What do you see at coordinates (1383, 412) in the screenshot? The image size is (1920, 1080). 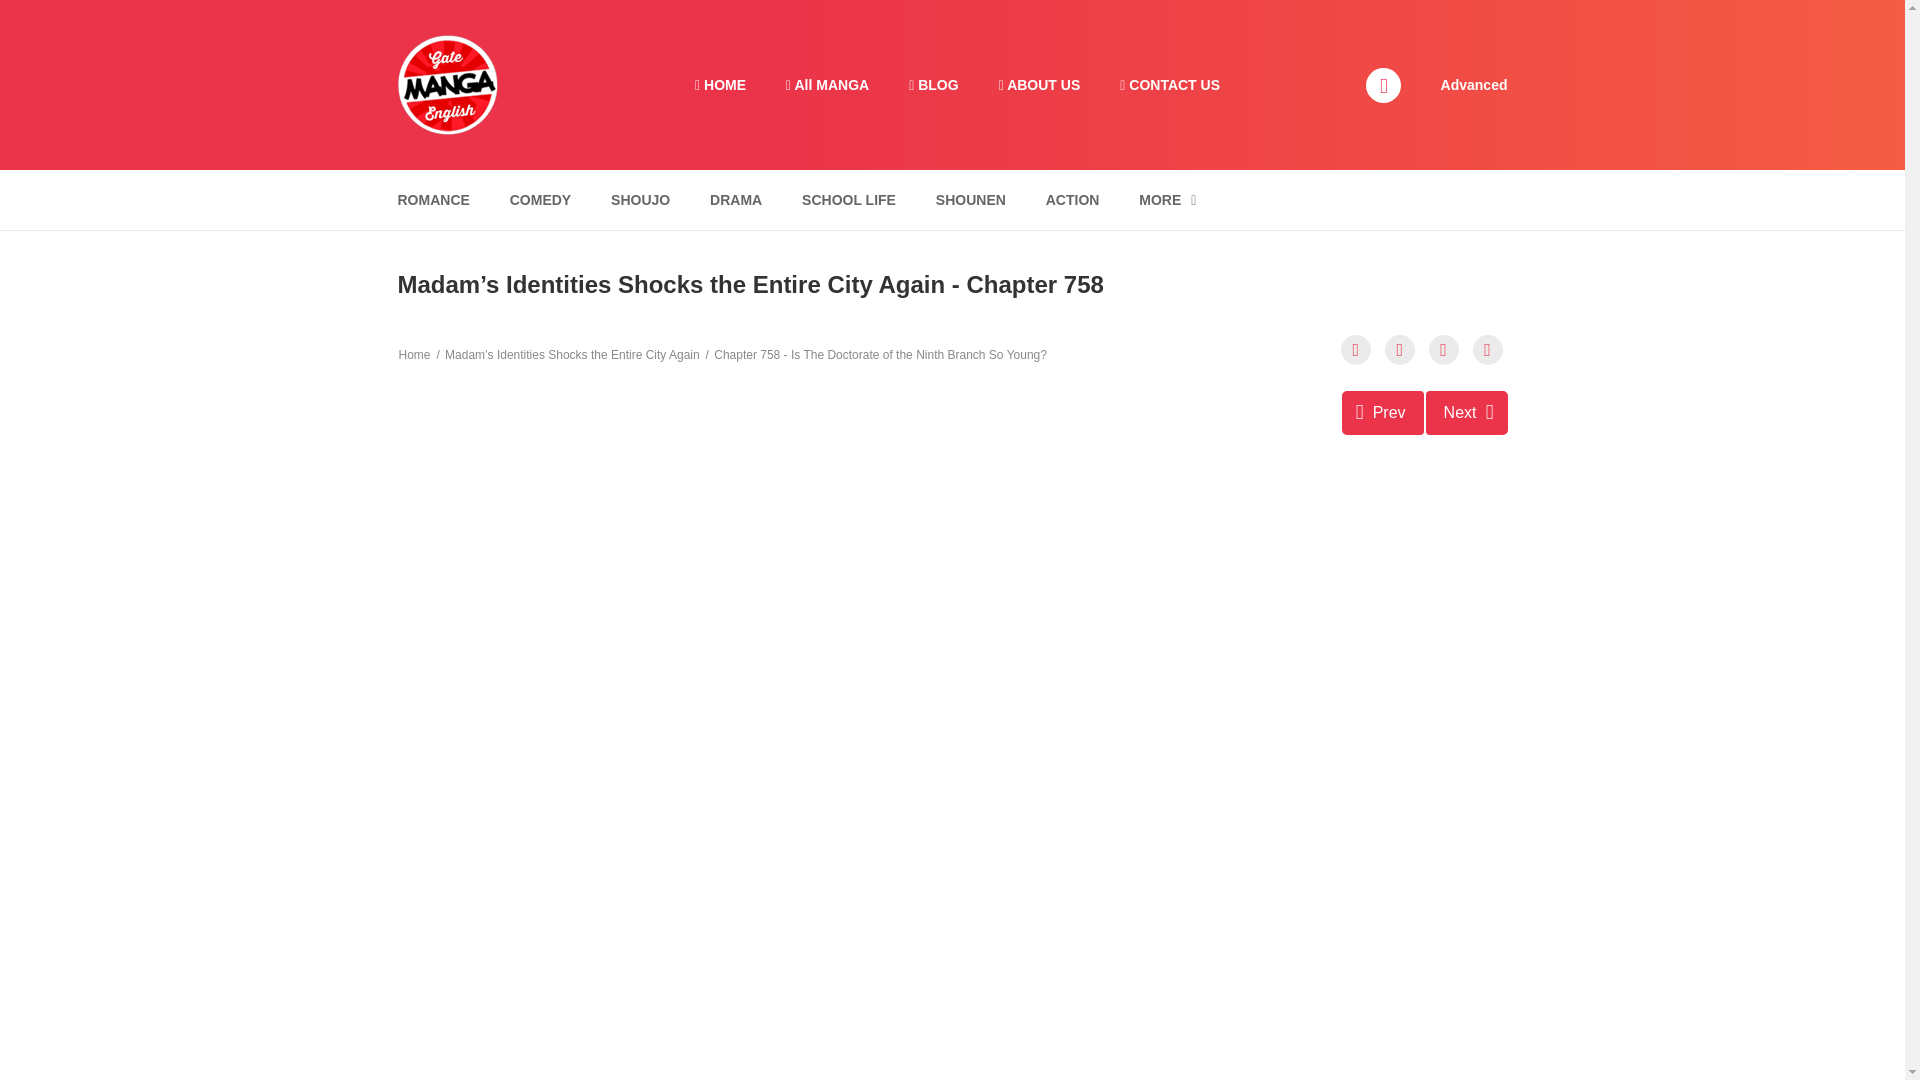 I see `Chapter 757` at bounding box center [1383, 412].